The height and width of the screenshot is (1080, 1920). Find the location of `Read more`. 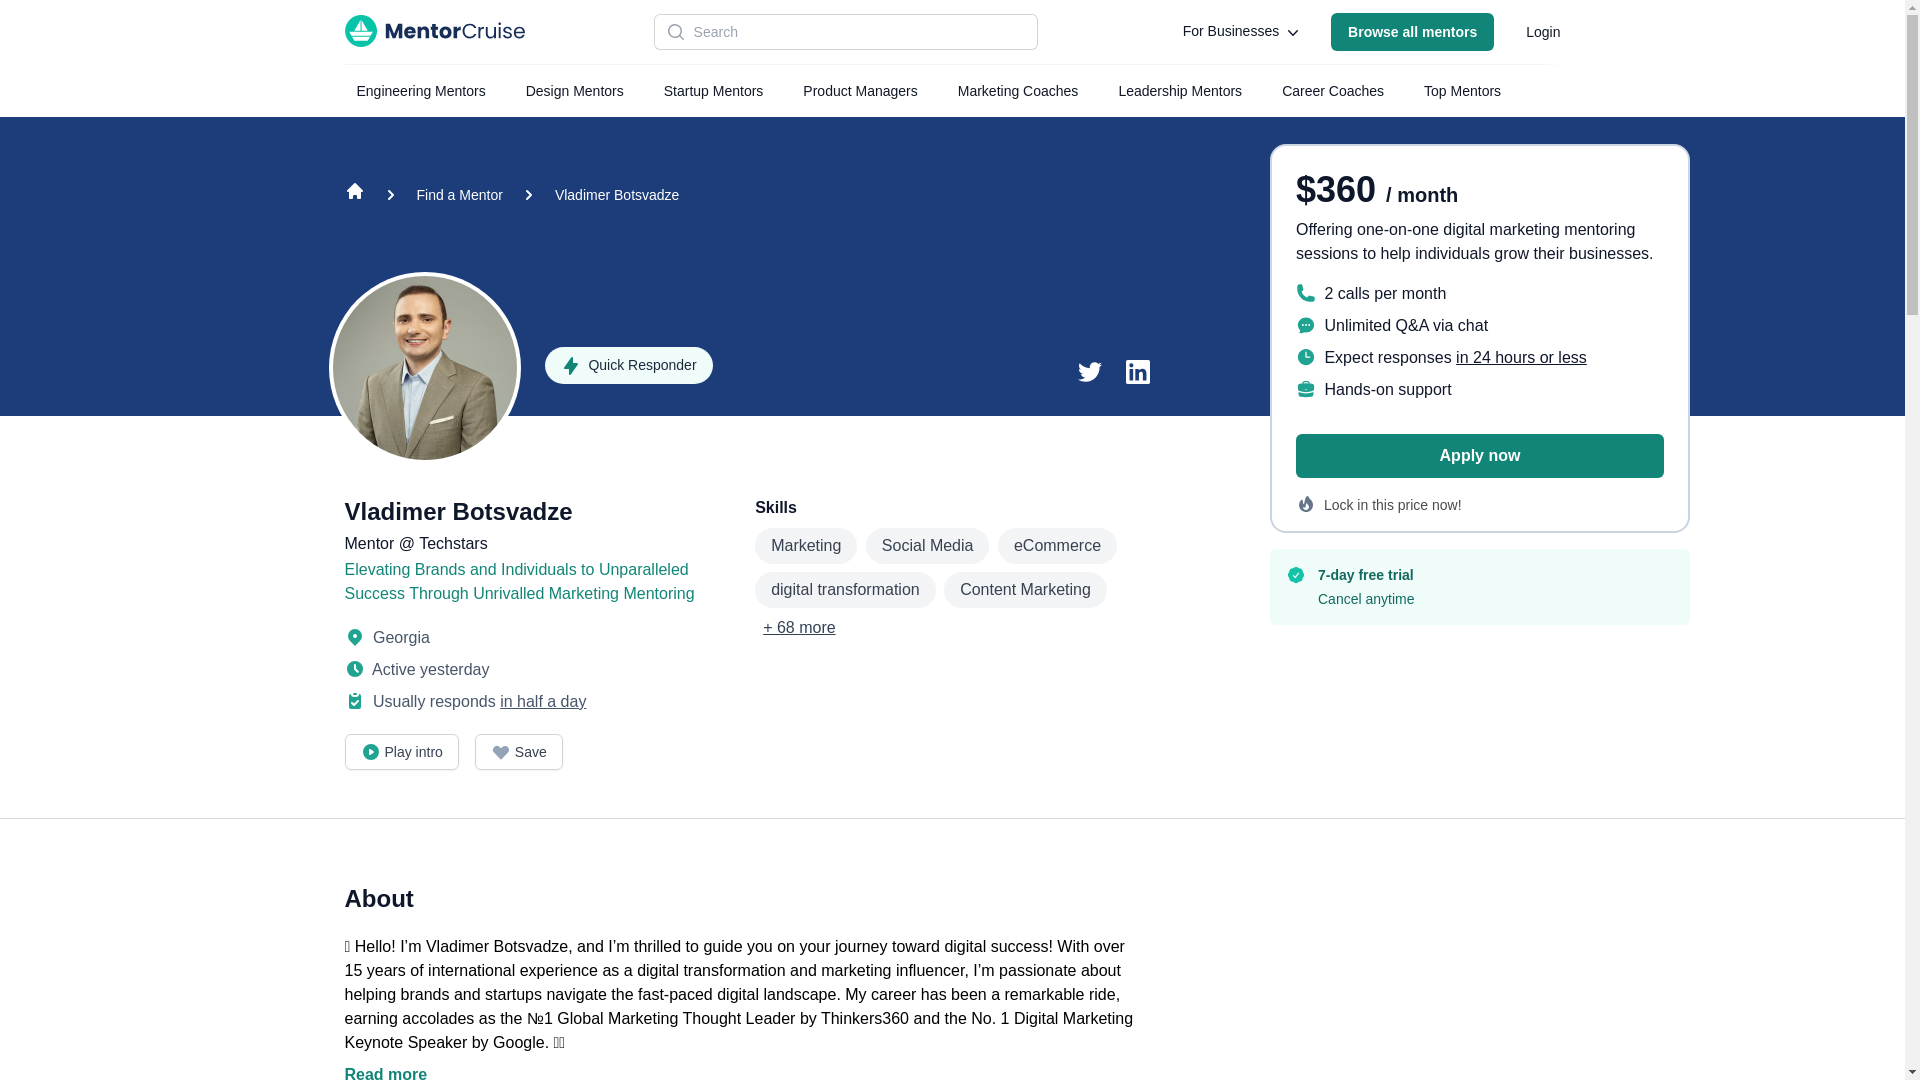

Read more is located at coordinates (738, 1071).